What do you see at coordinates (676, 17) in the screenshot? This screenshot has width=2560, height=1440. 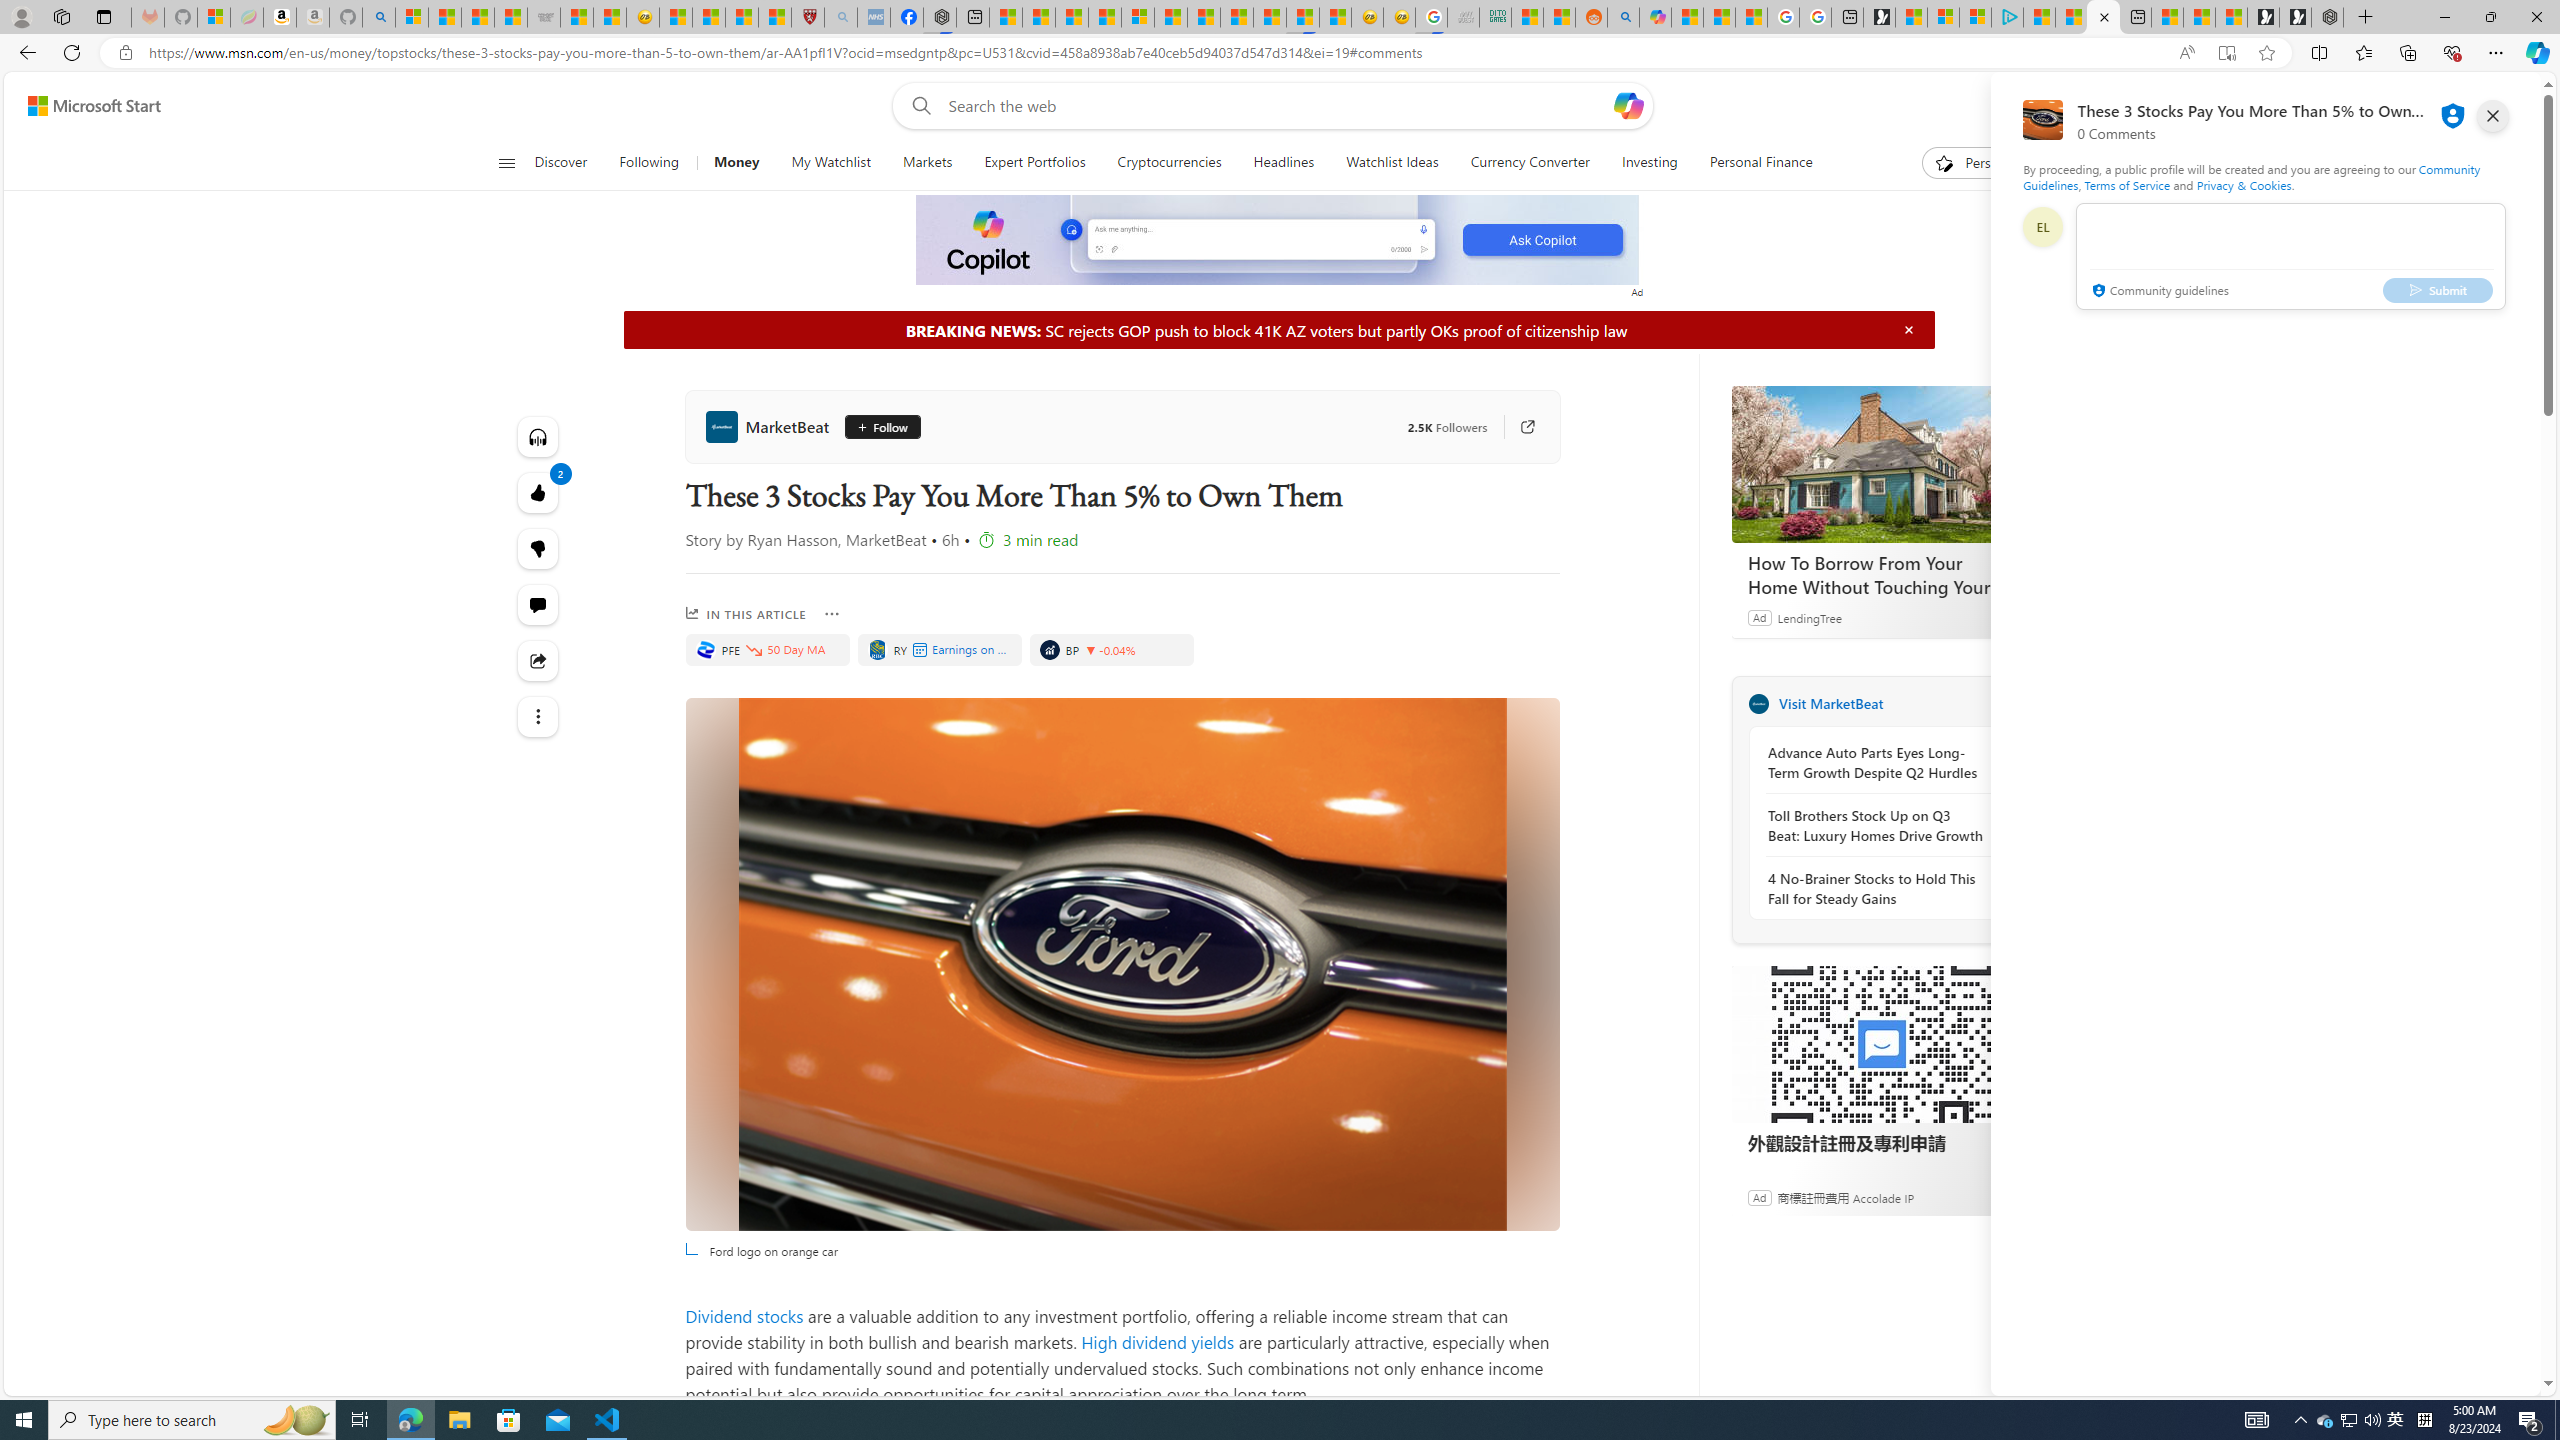 I see `Recipes - MSN` at bounding box center [676, 17].